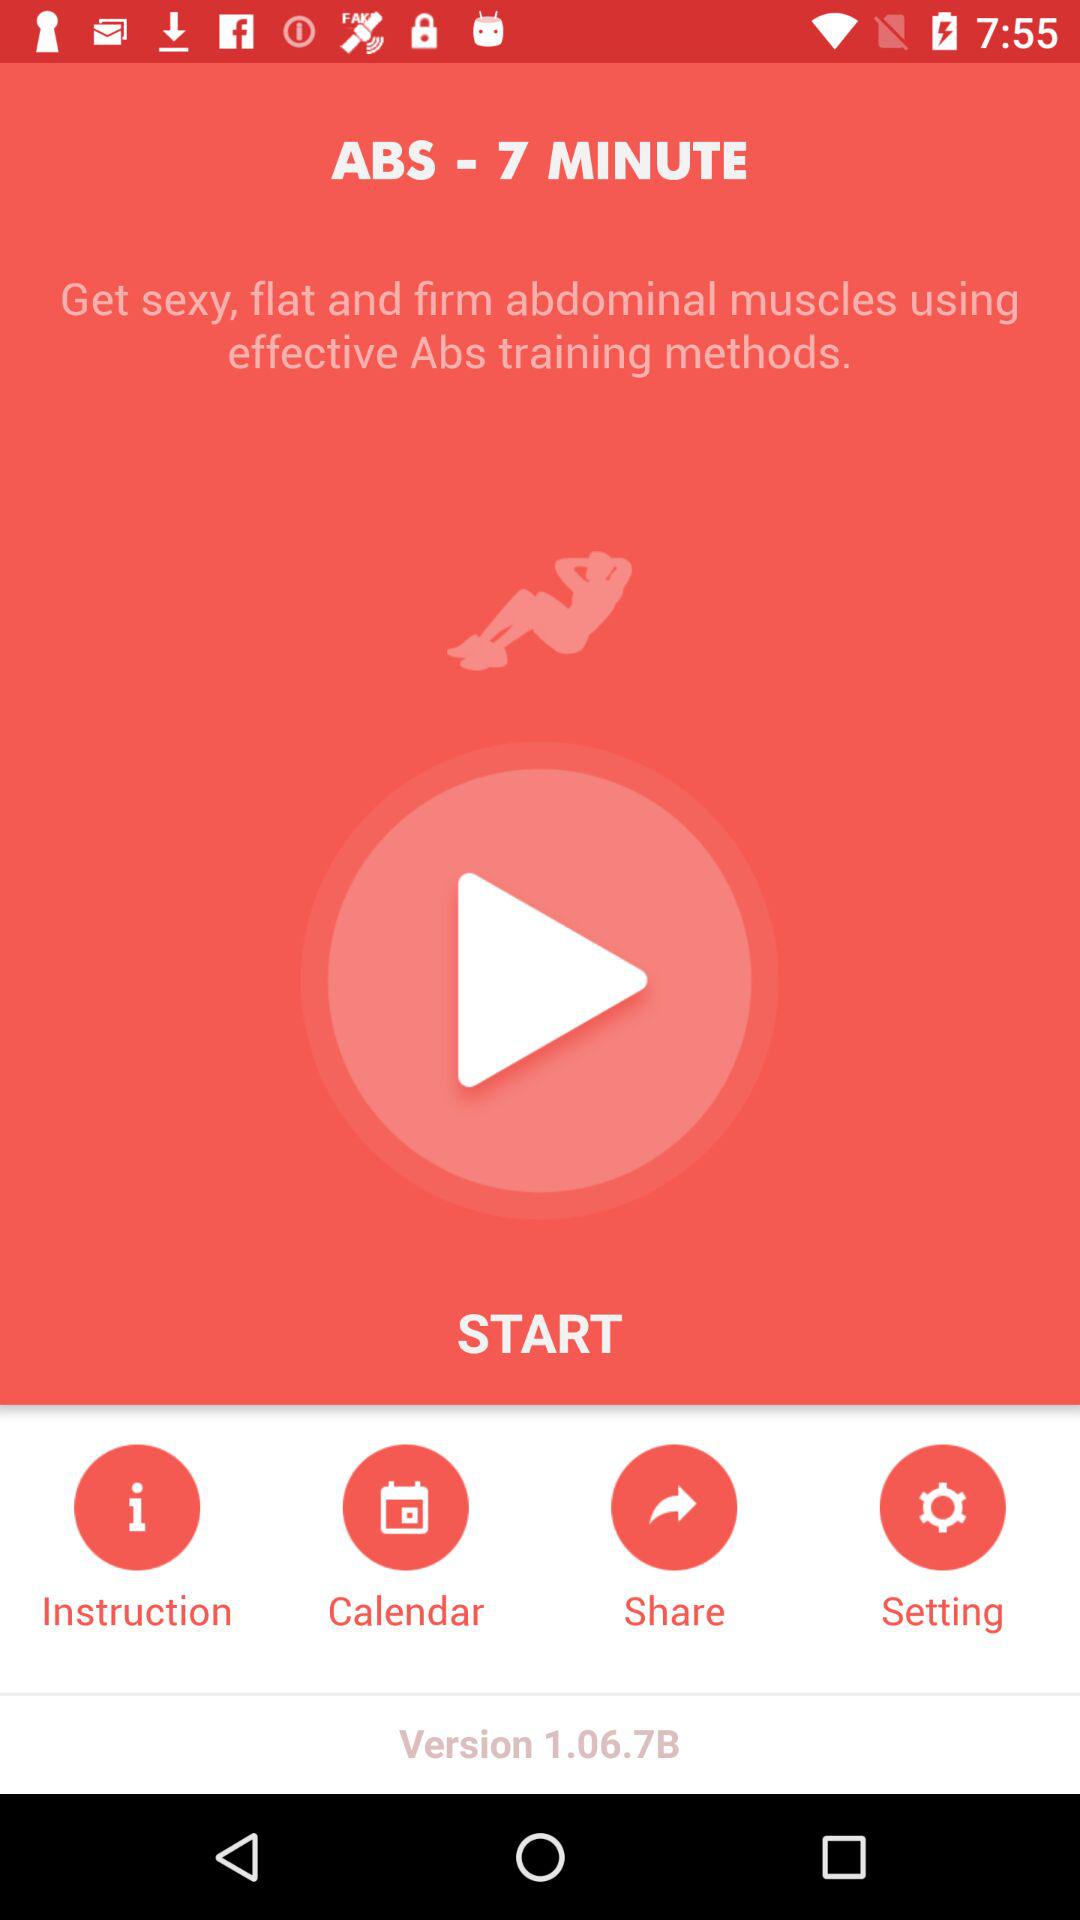 This screenshot has height=1920, width=1080. Describe the element at coordinates (137, 1540) in the screenshot. I see `click the item next to the calendar icon` at that location.